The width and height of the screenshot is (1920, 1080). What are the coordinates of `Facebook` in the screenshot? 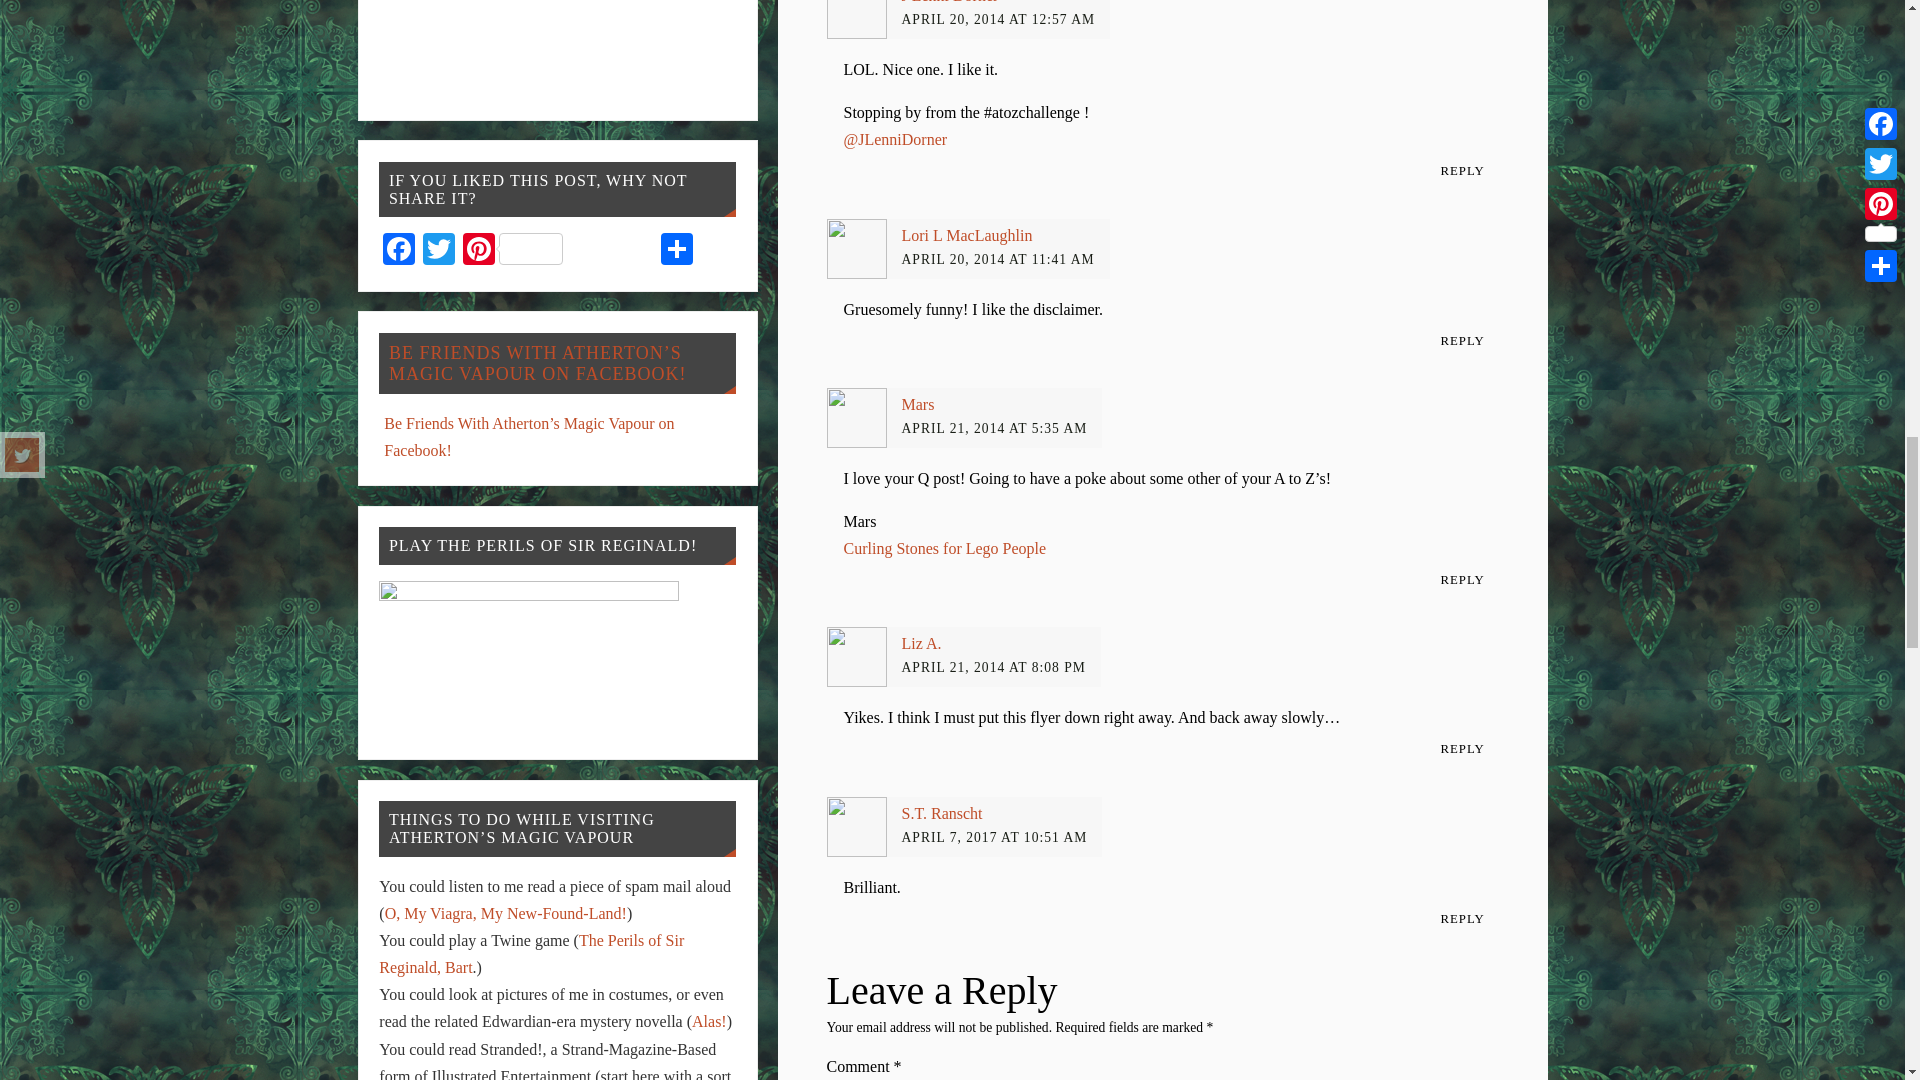 It's located at (398, 252).